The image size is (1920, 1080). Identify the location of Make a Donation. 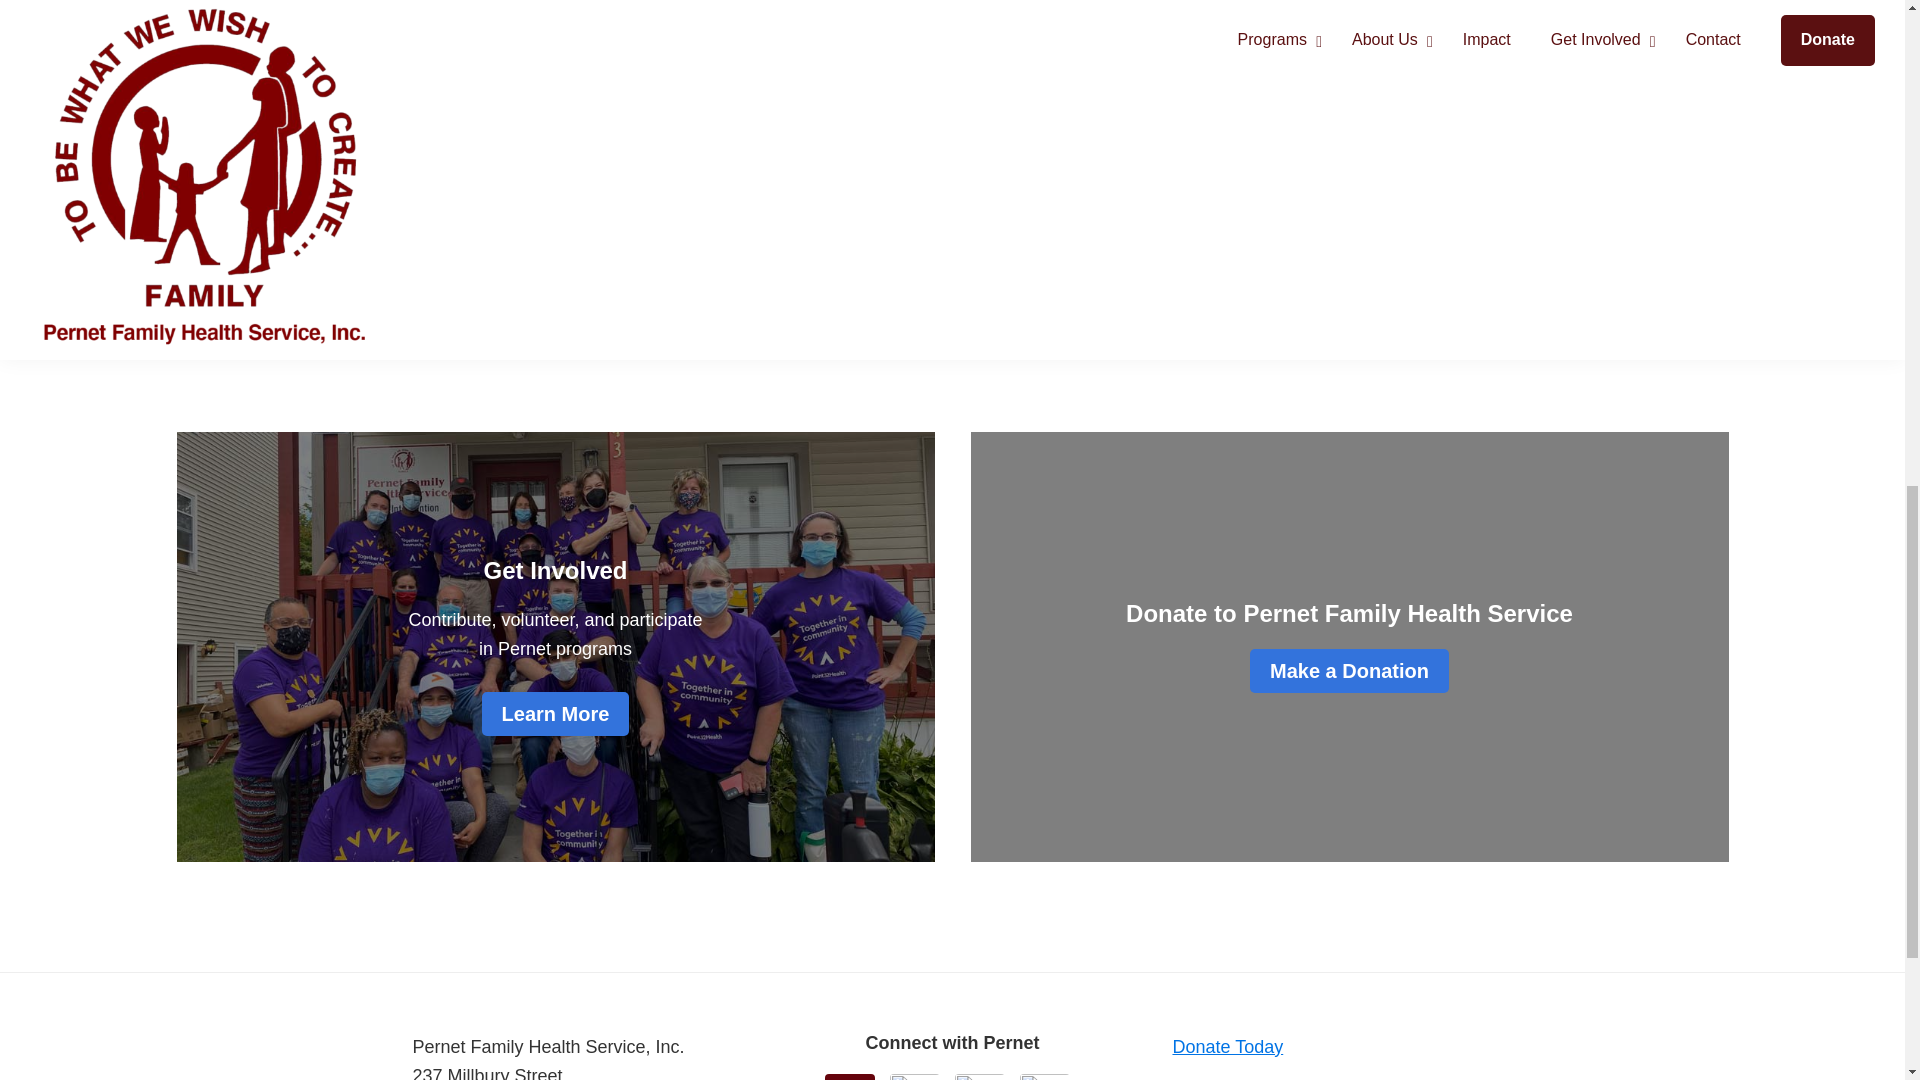
(1349, 671).